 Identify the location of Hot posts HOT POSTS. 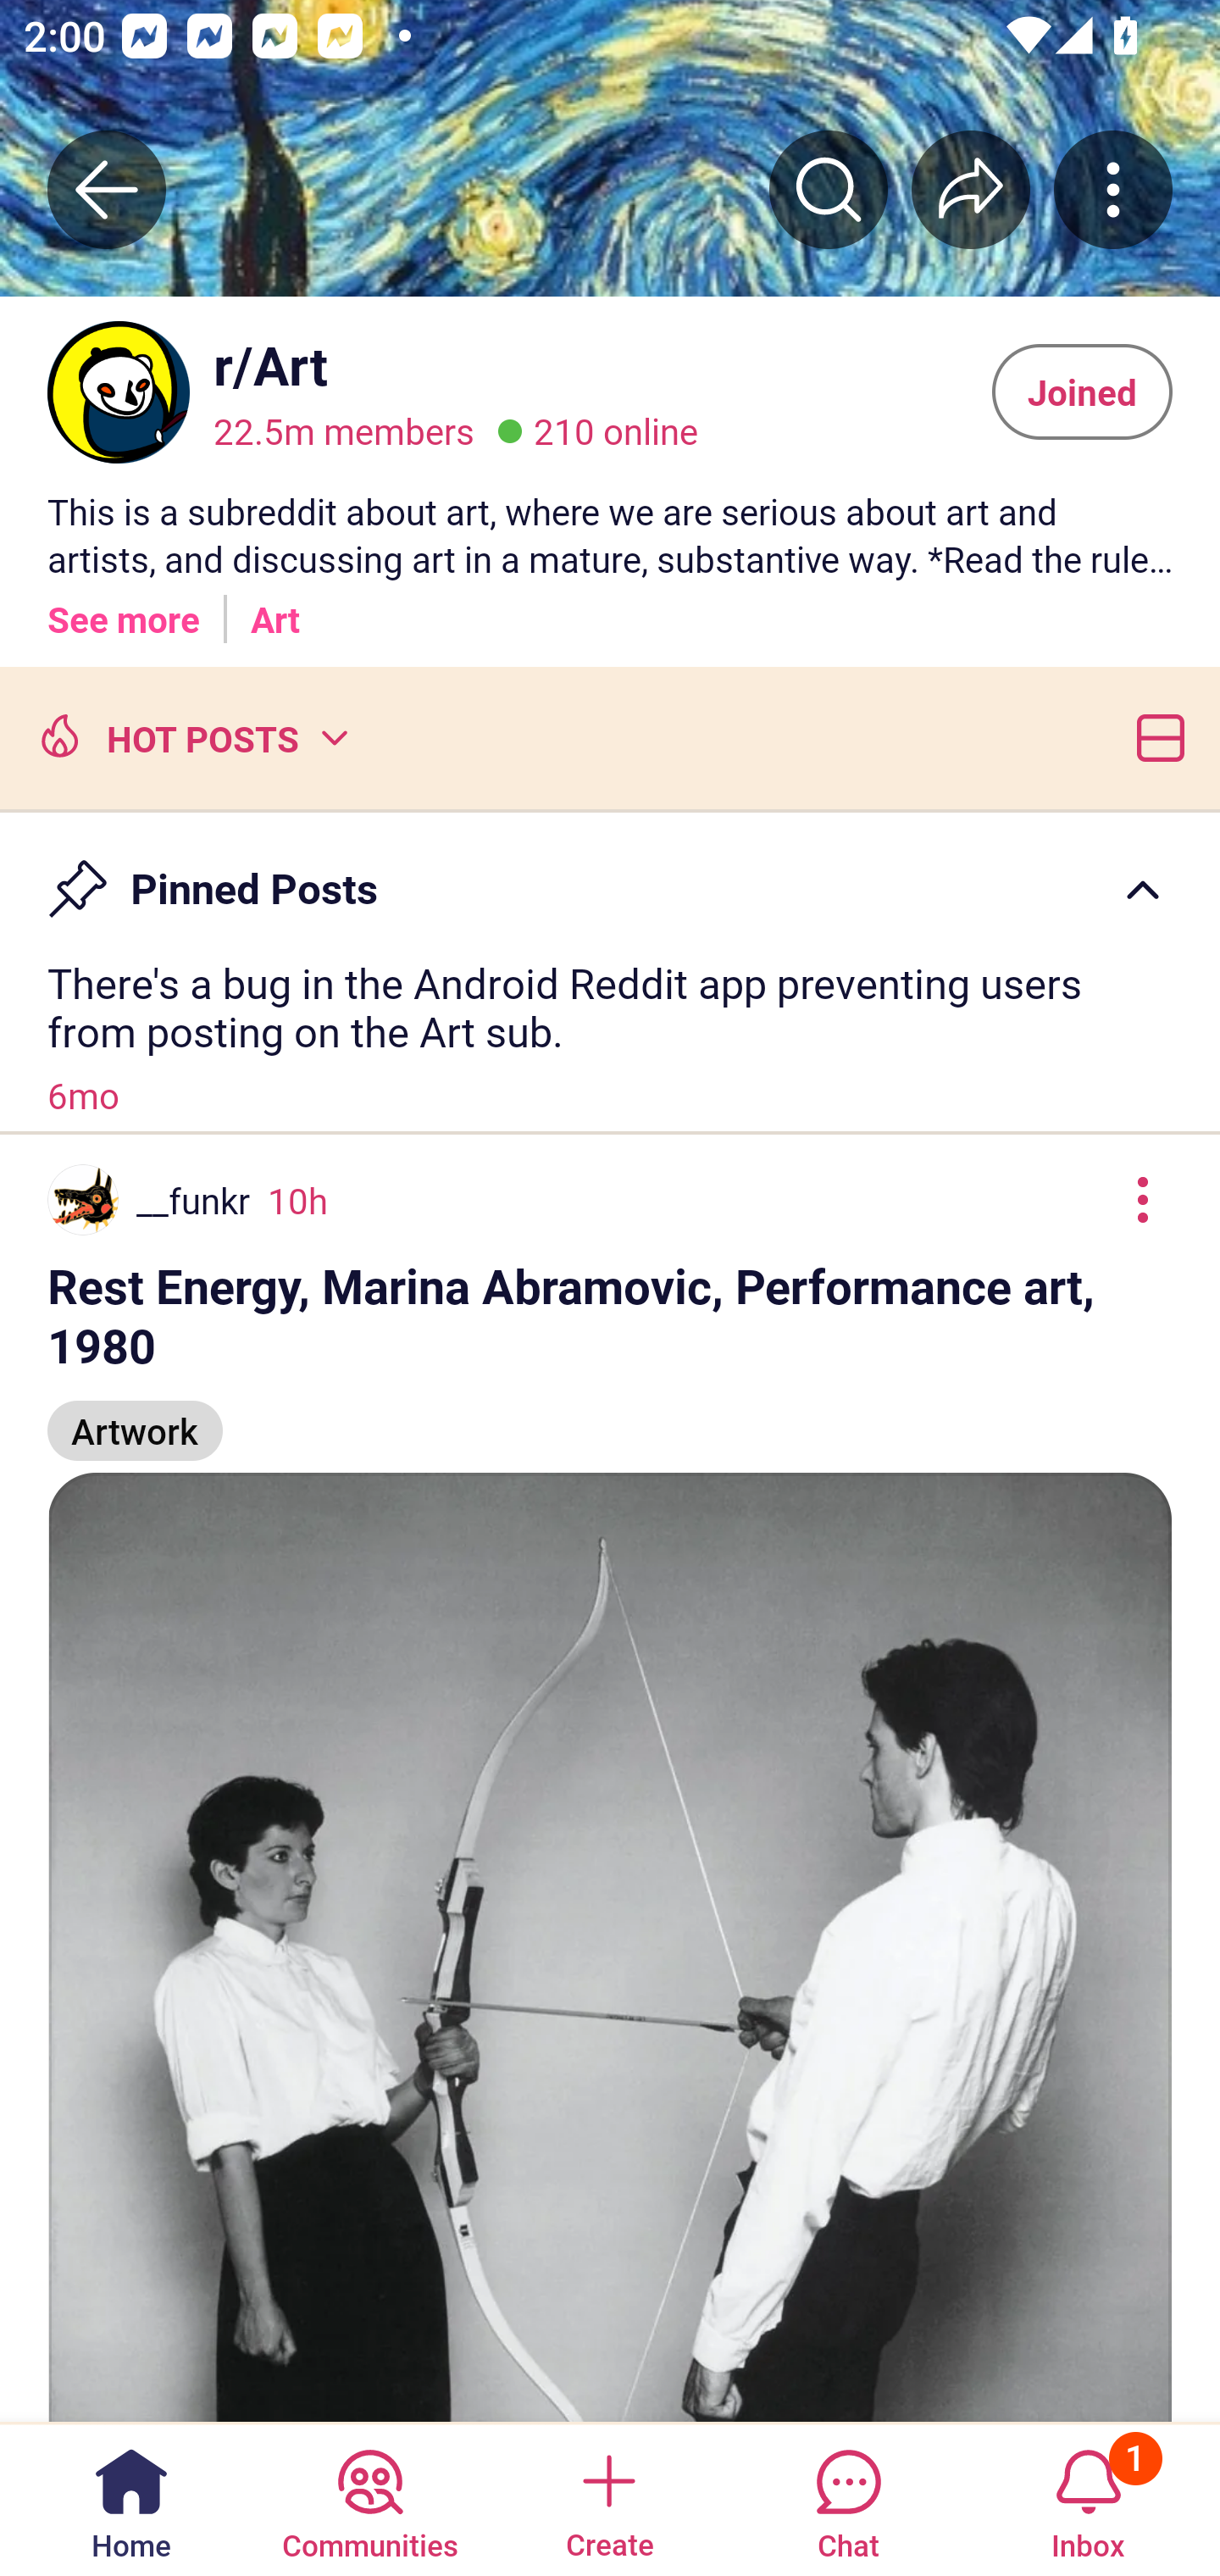
(191, 736).